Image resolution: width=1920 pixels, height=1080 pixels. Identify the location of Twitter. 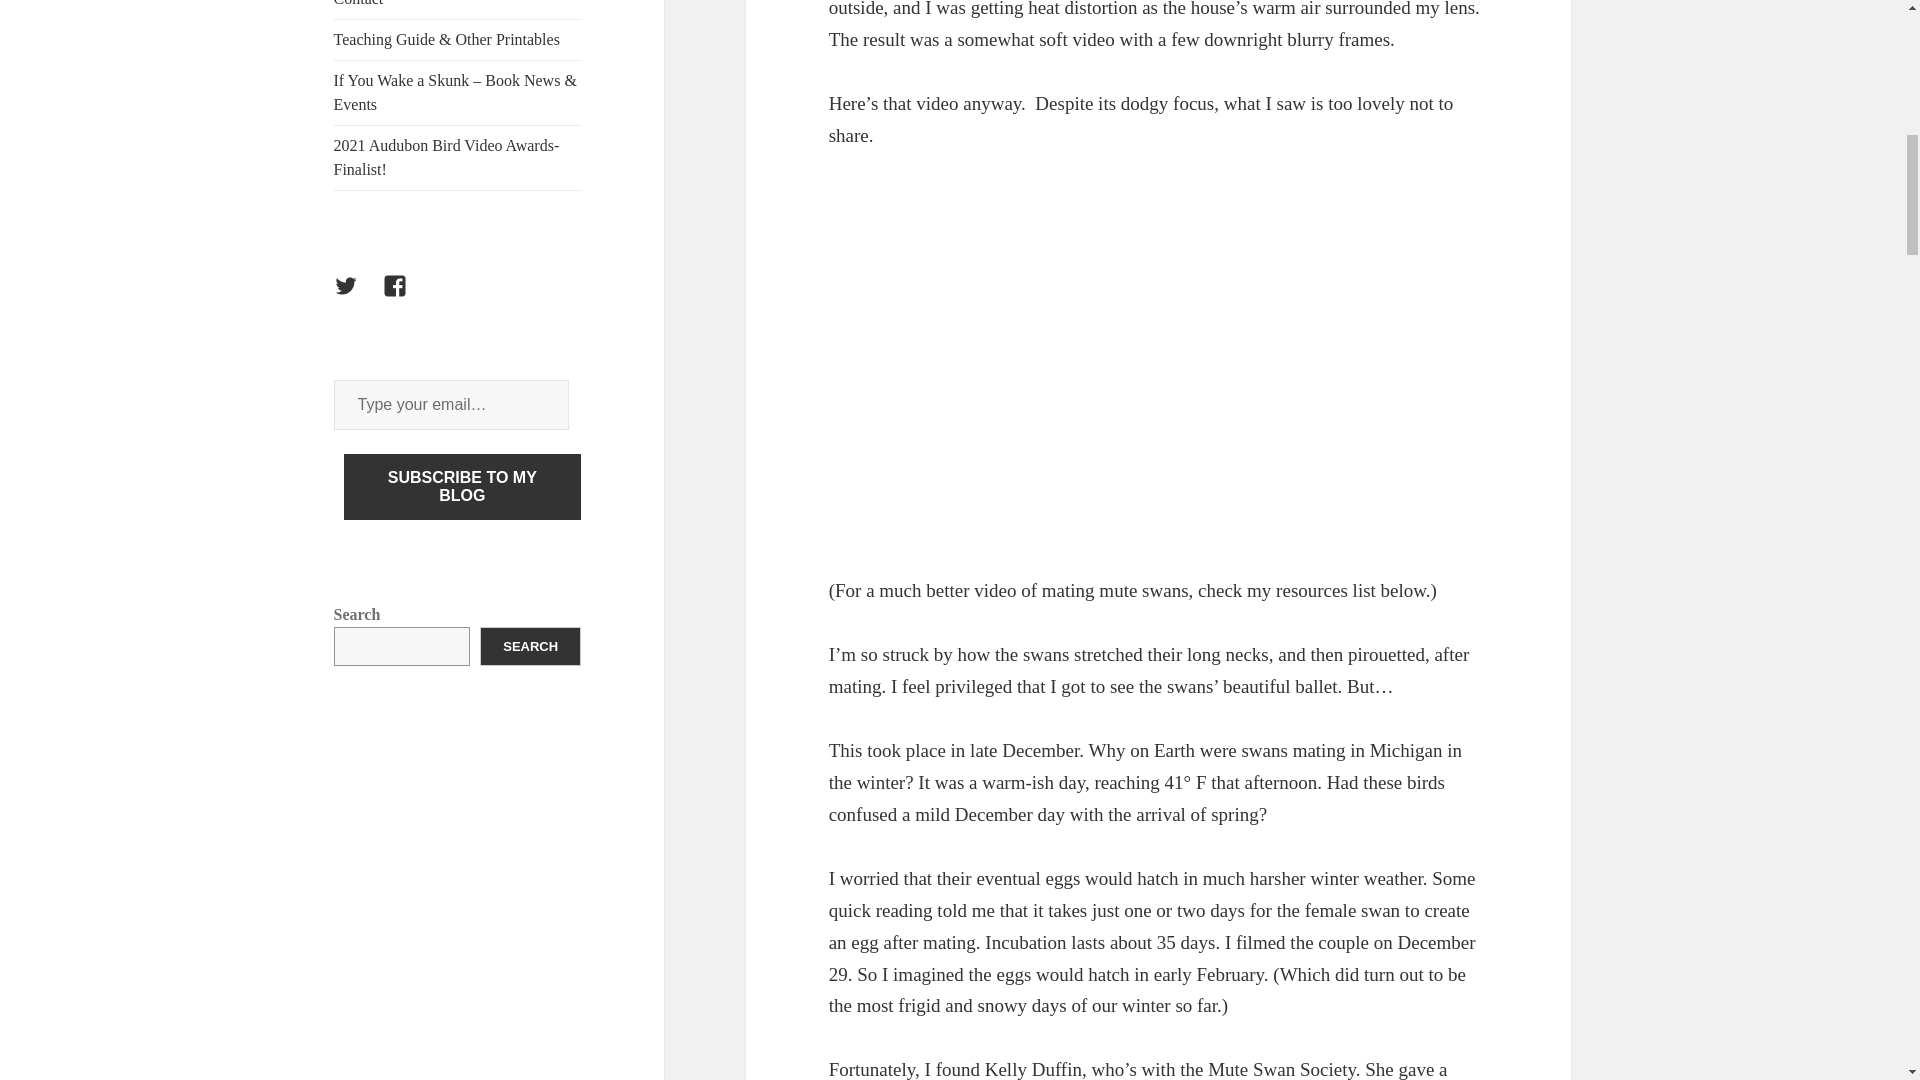
(358, 298).